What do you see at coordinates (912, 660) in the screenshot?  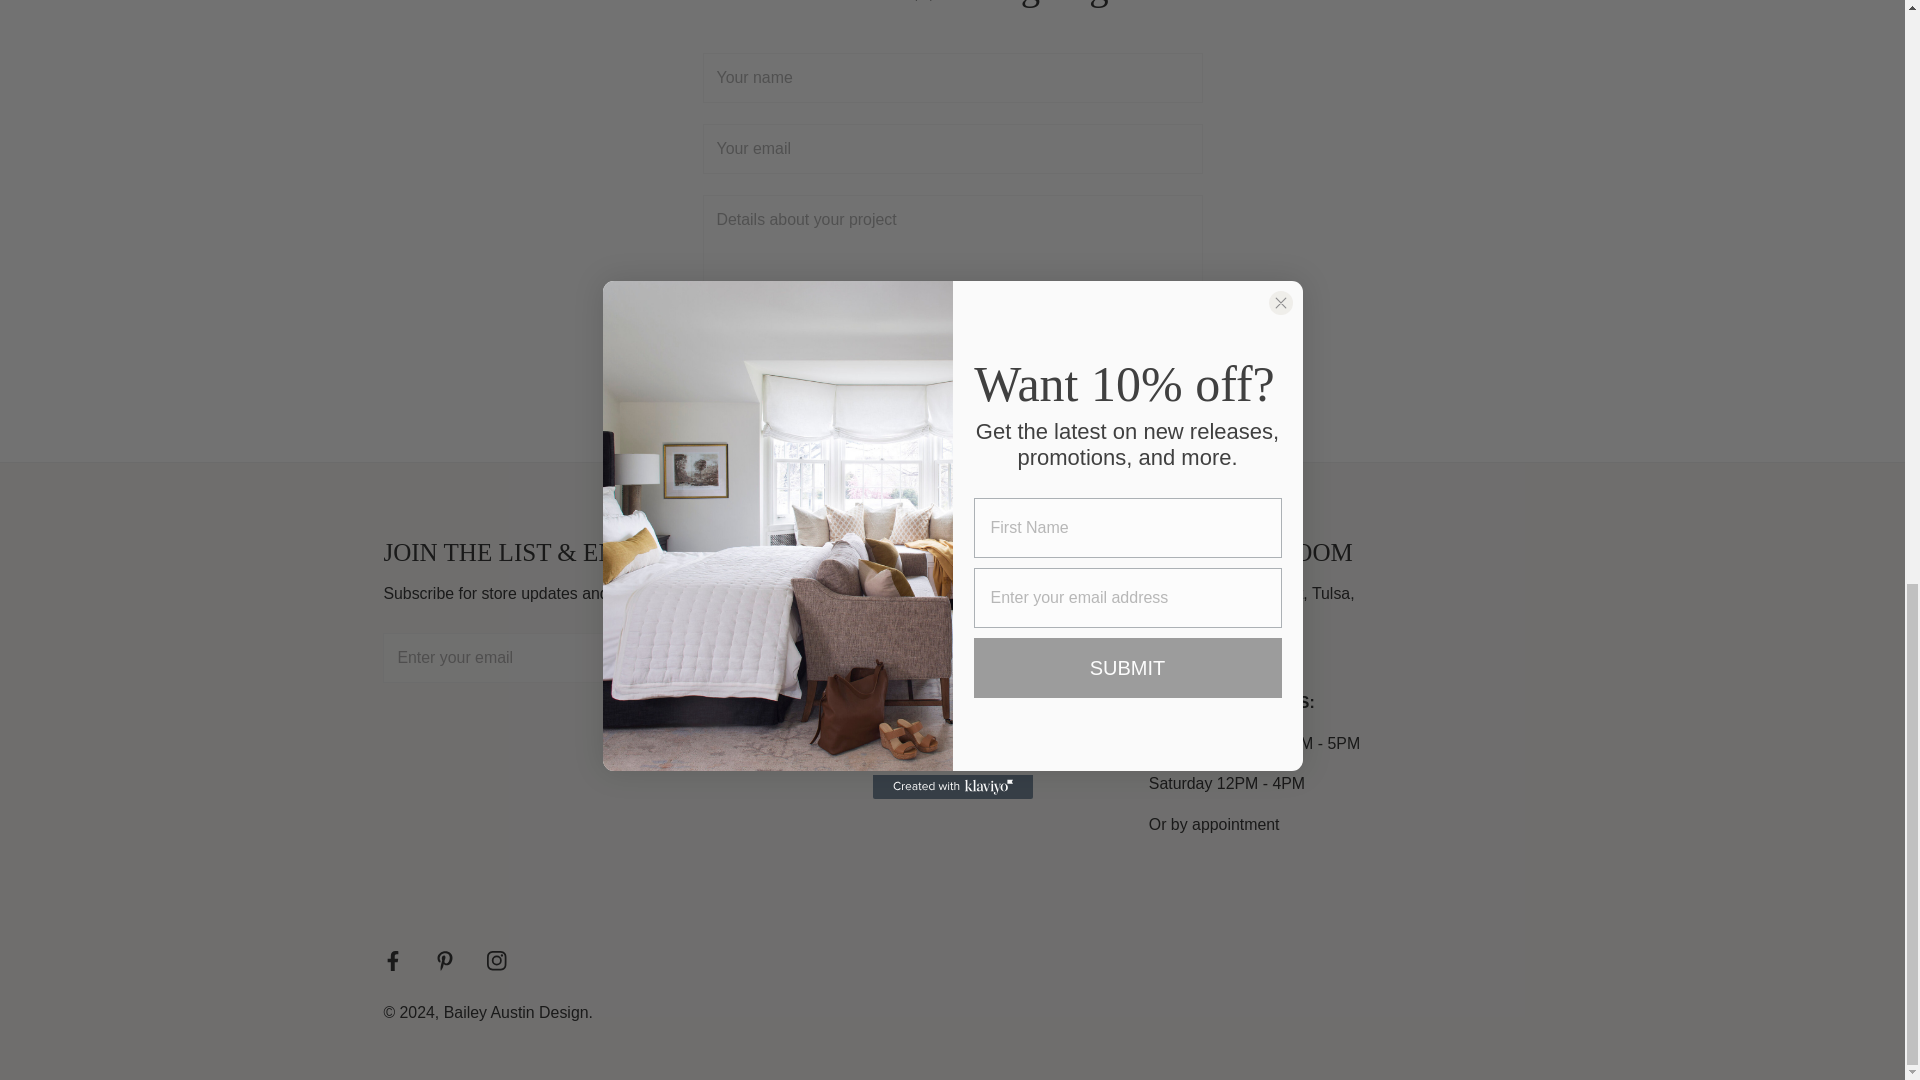 I see `About` at bounding box center [912, 660].